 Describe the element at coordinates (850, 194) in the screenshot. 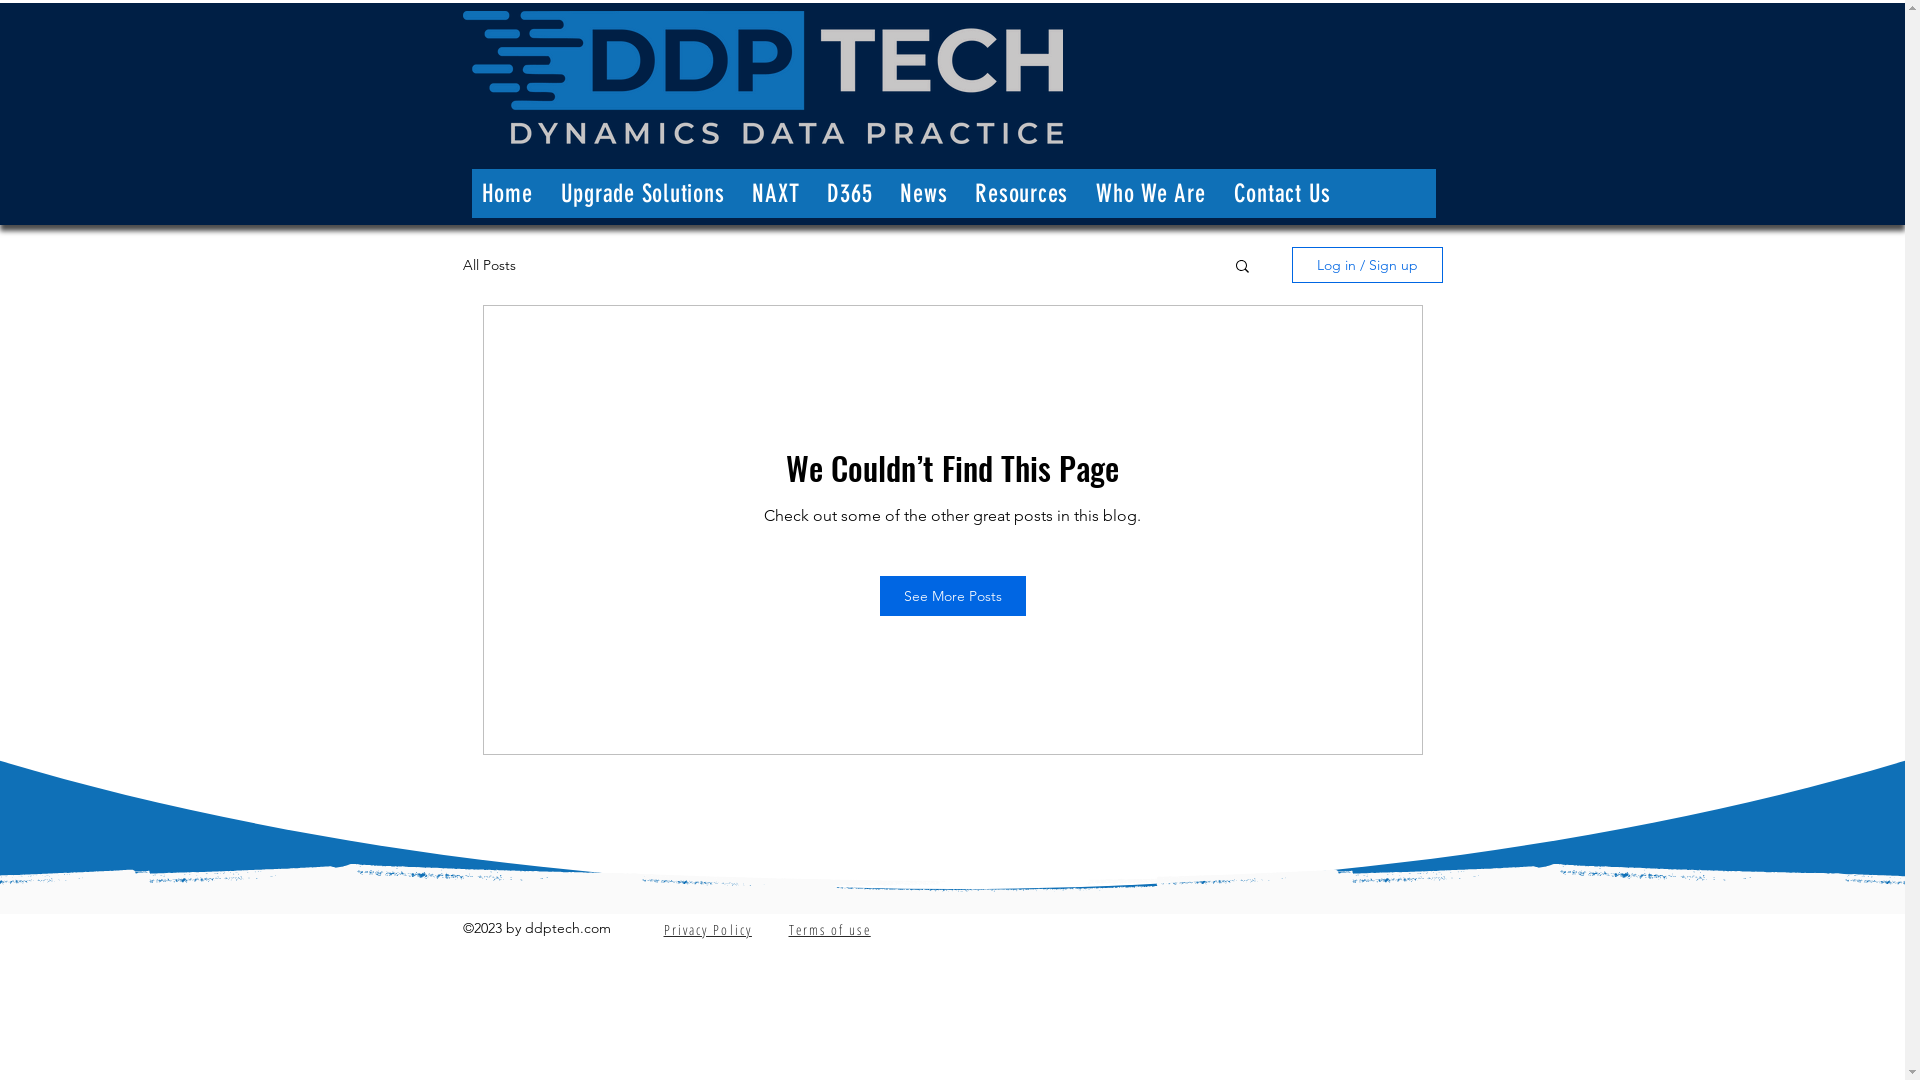

I see `D365` at that location.